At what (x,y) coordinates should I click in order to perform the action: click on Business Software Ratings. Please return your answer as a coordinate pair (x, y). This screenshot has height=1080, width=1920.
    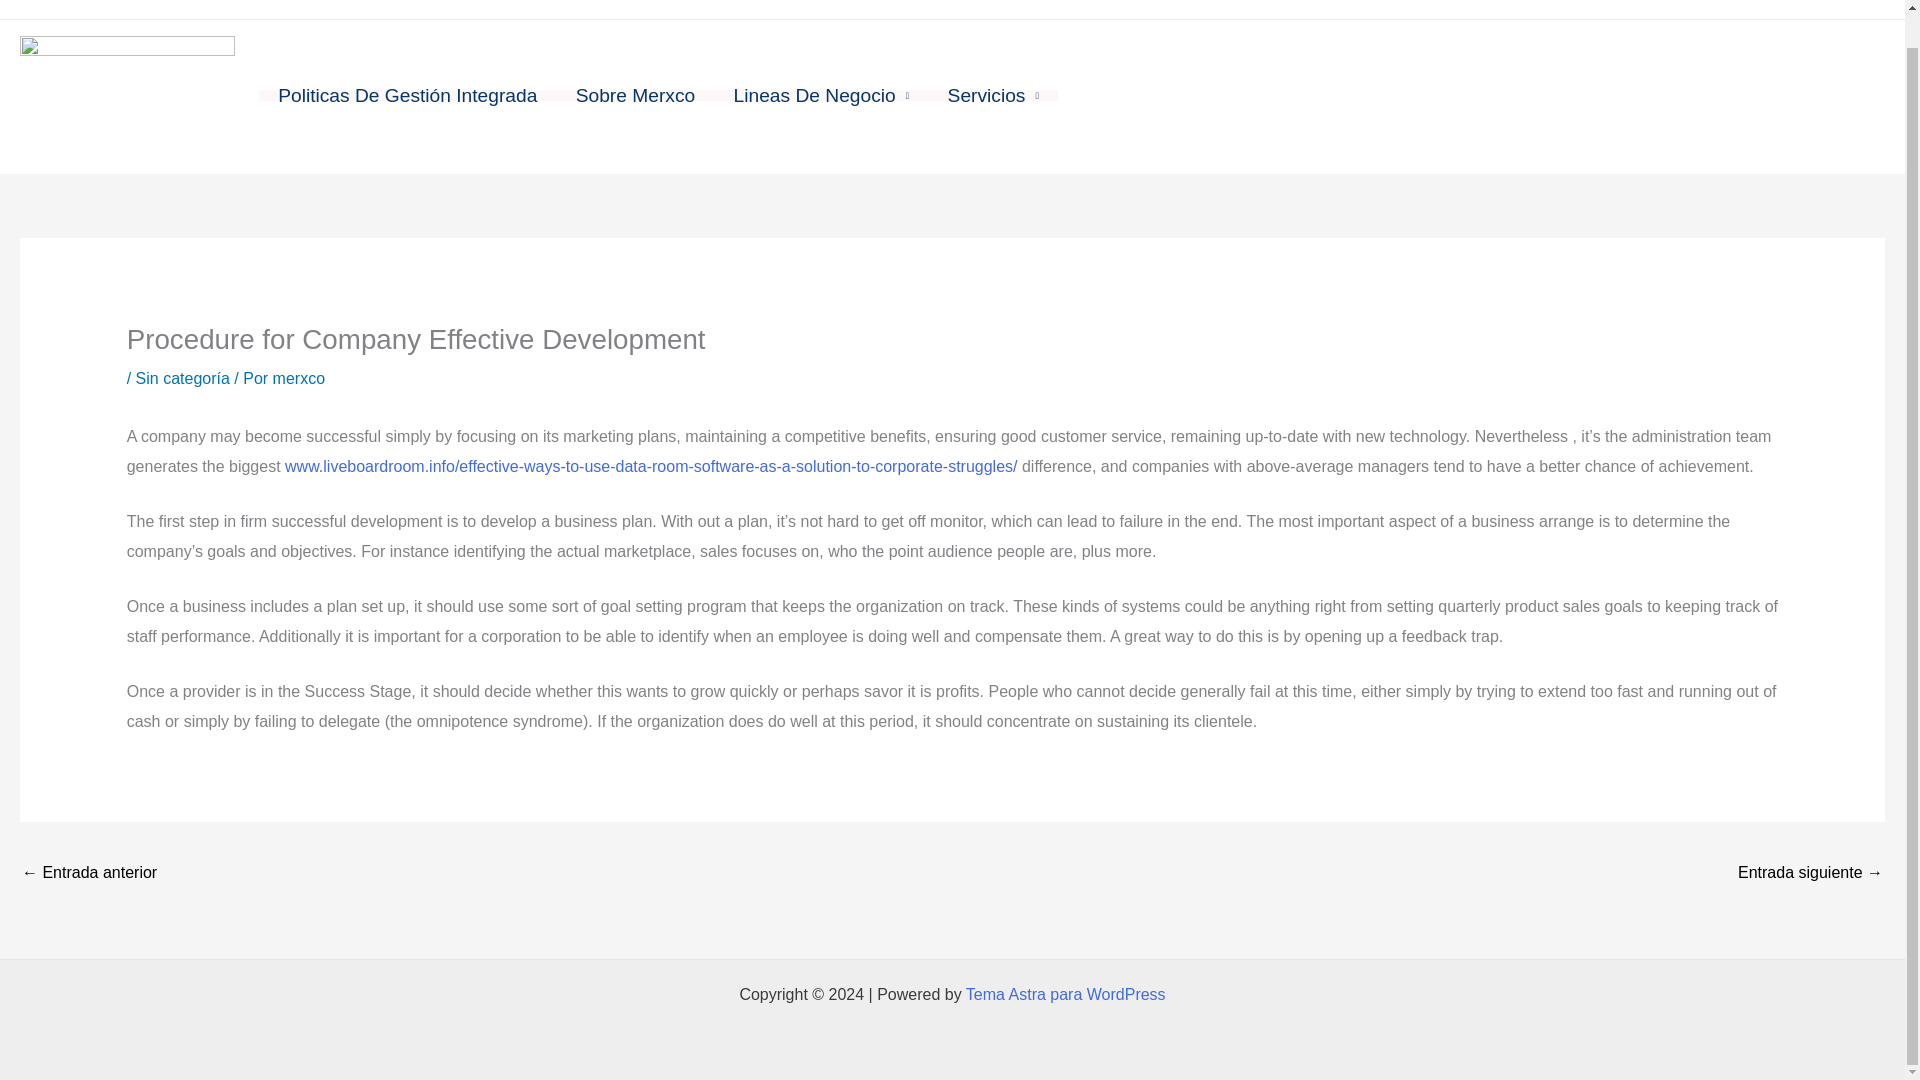
    Looking at the image, I should click on (89, 874).